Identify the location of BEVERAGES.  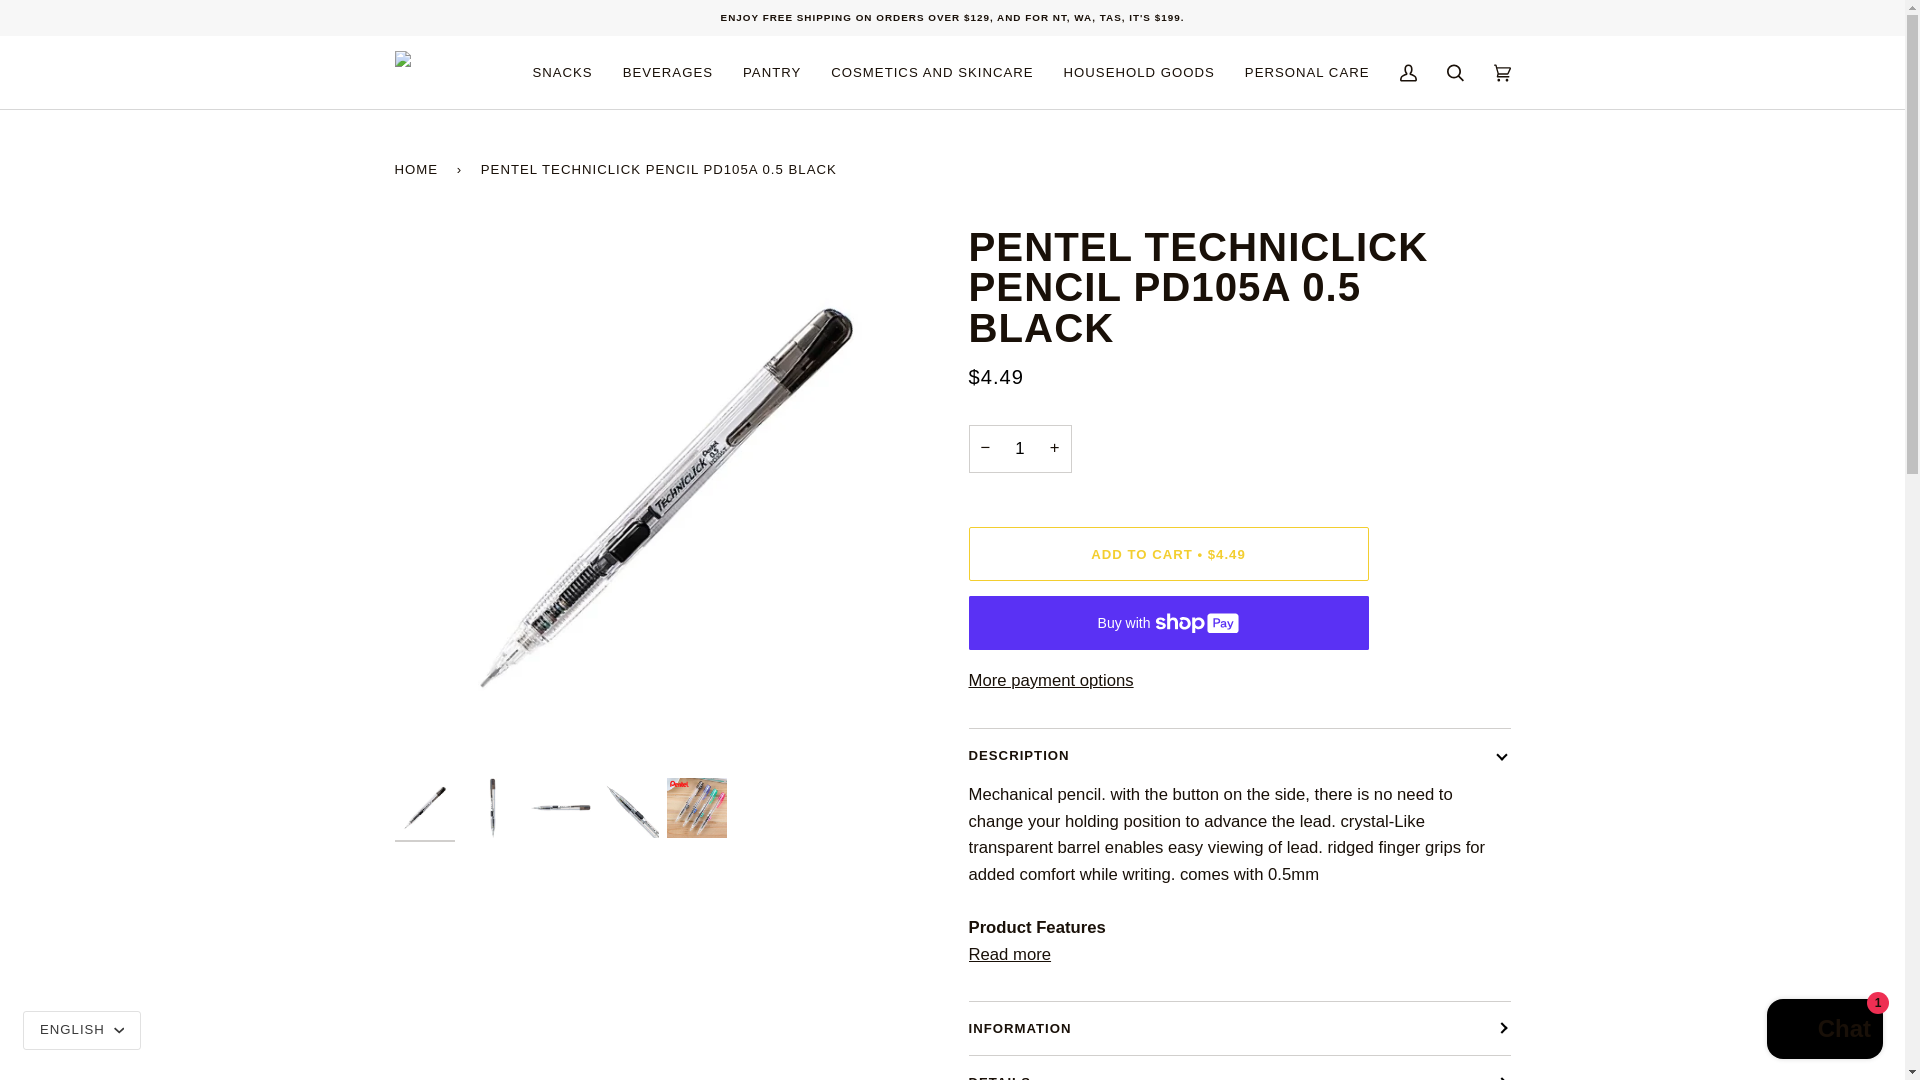
(668, 72).